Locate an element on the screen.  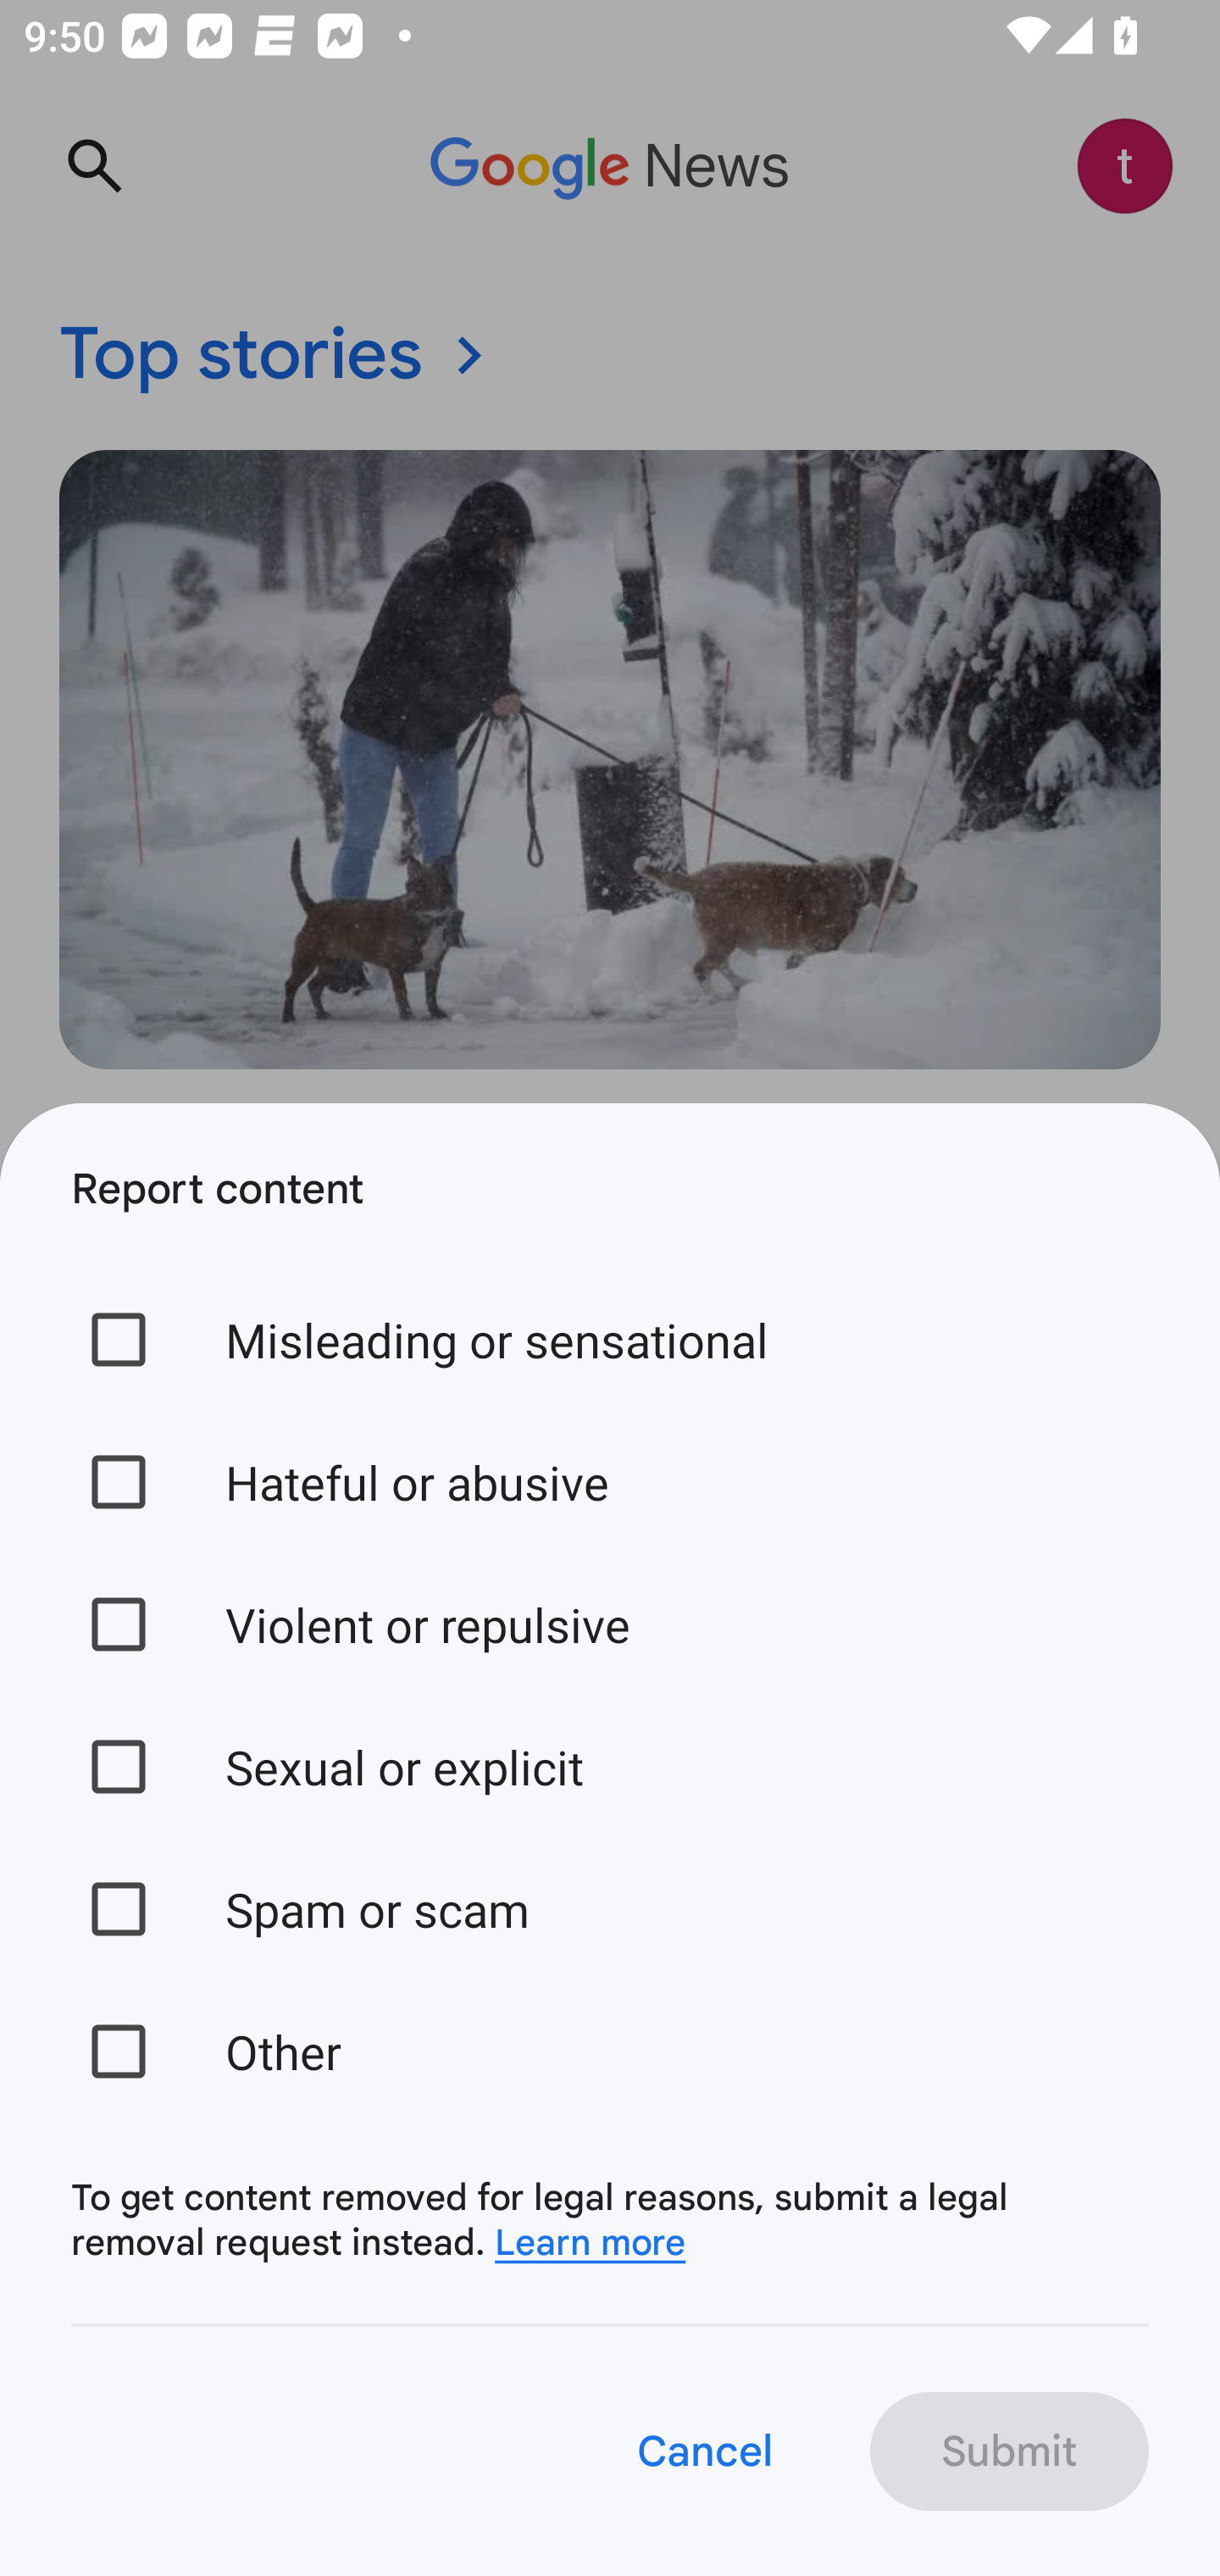
Other is located at coordinates (610, 2051).